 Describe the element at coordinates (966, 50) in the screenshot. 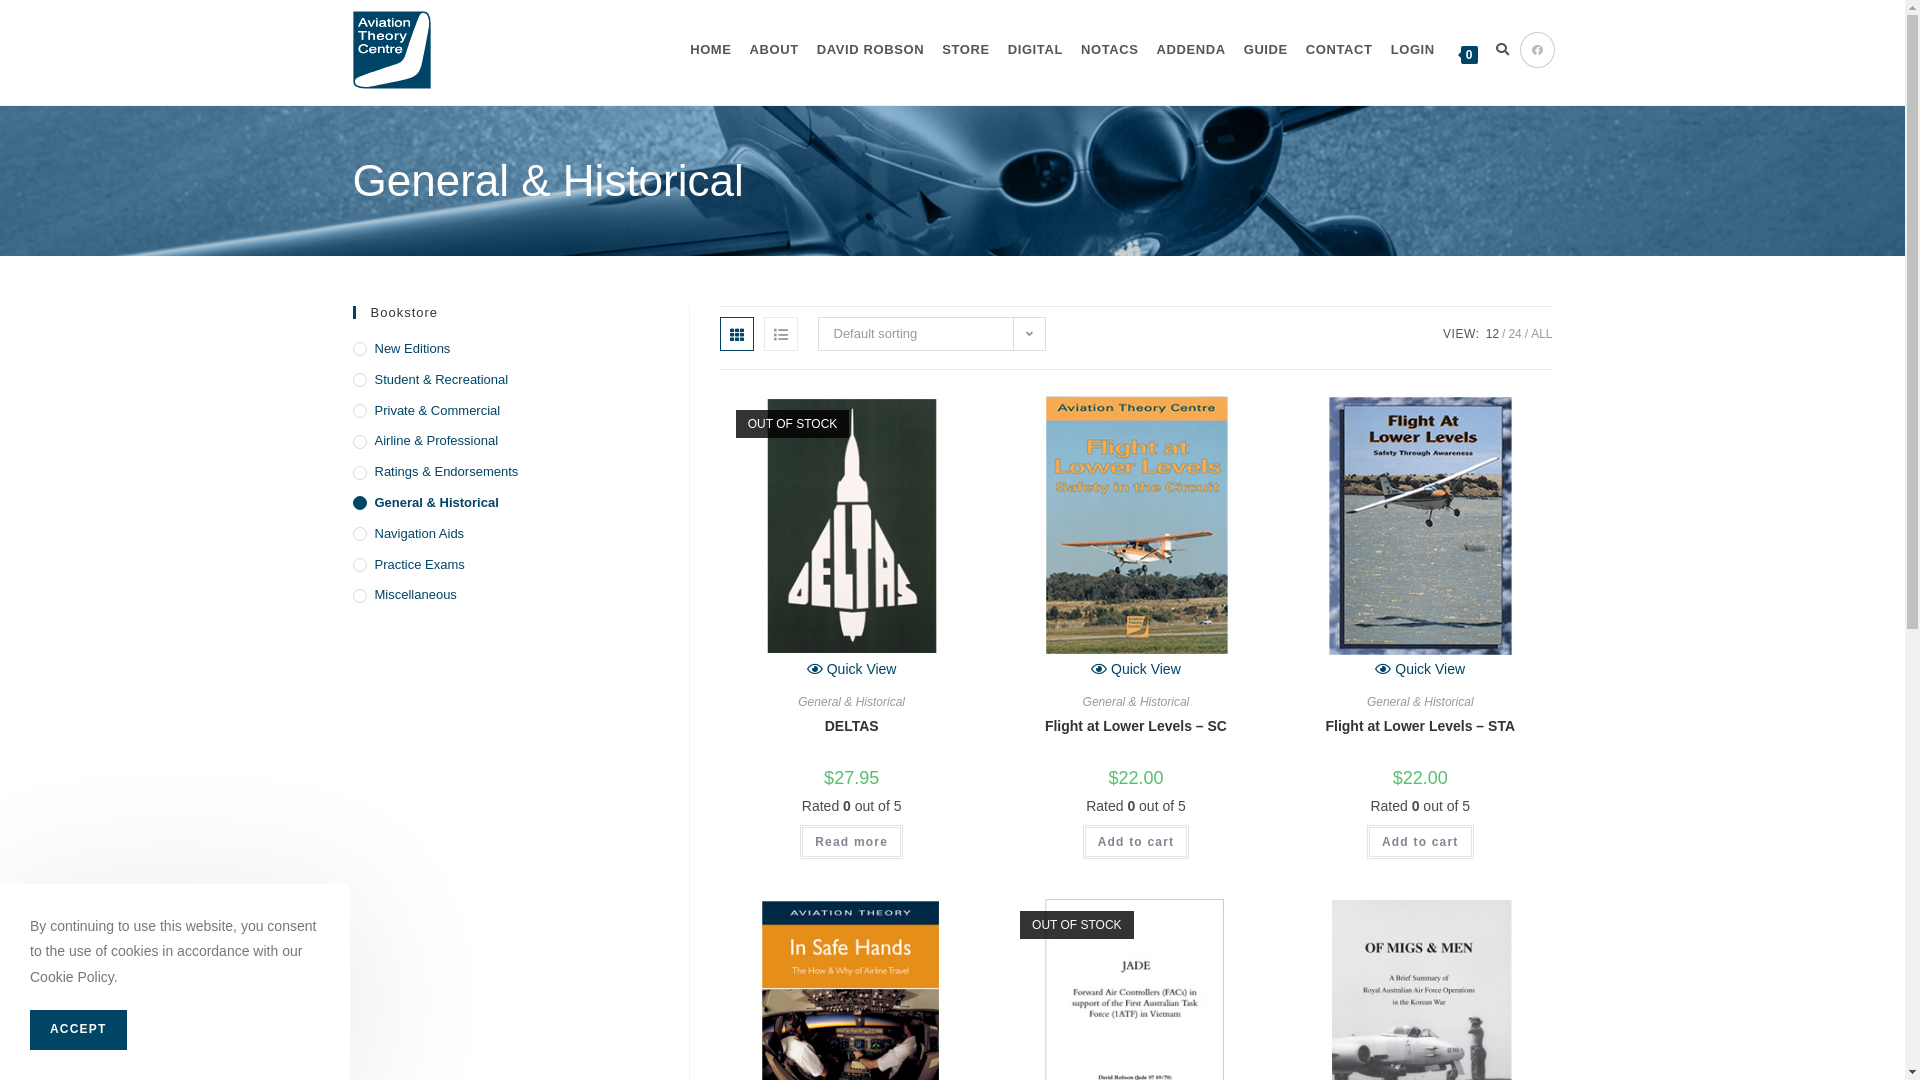

I see `STORE` at that location.